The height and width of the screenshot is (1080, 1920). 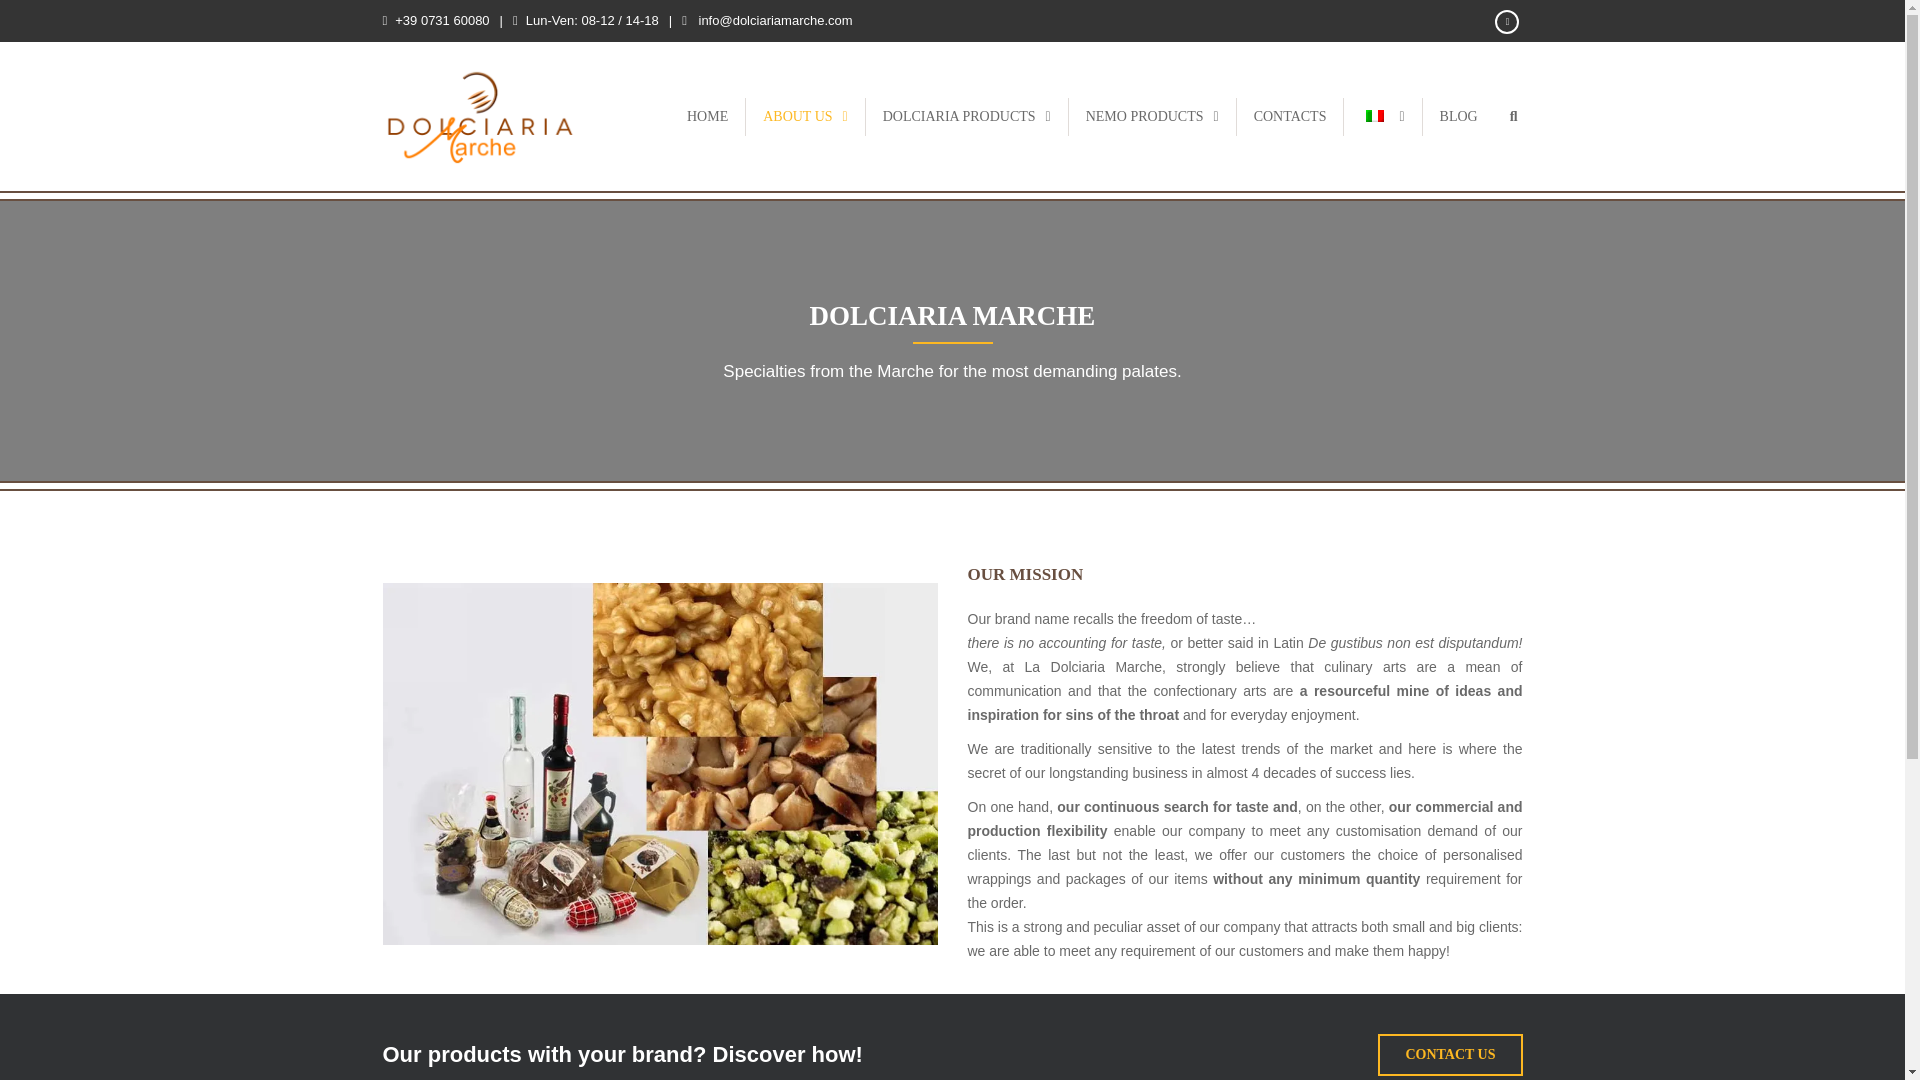 What do you see at coordinates (806, 117) in the screenshot?
I see `ABOUT US` at bounding box center [806, 117].